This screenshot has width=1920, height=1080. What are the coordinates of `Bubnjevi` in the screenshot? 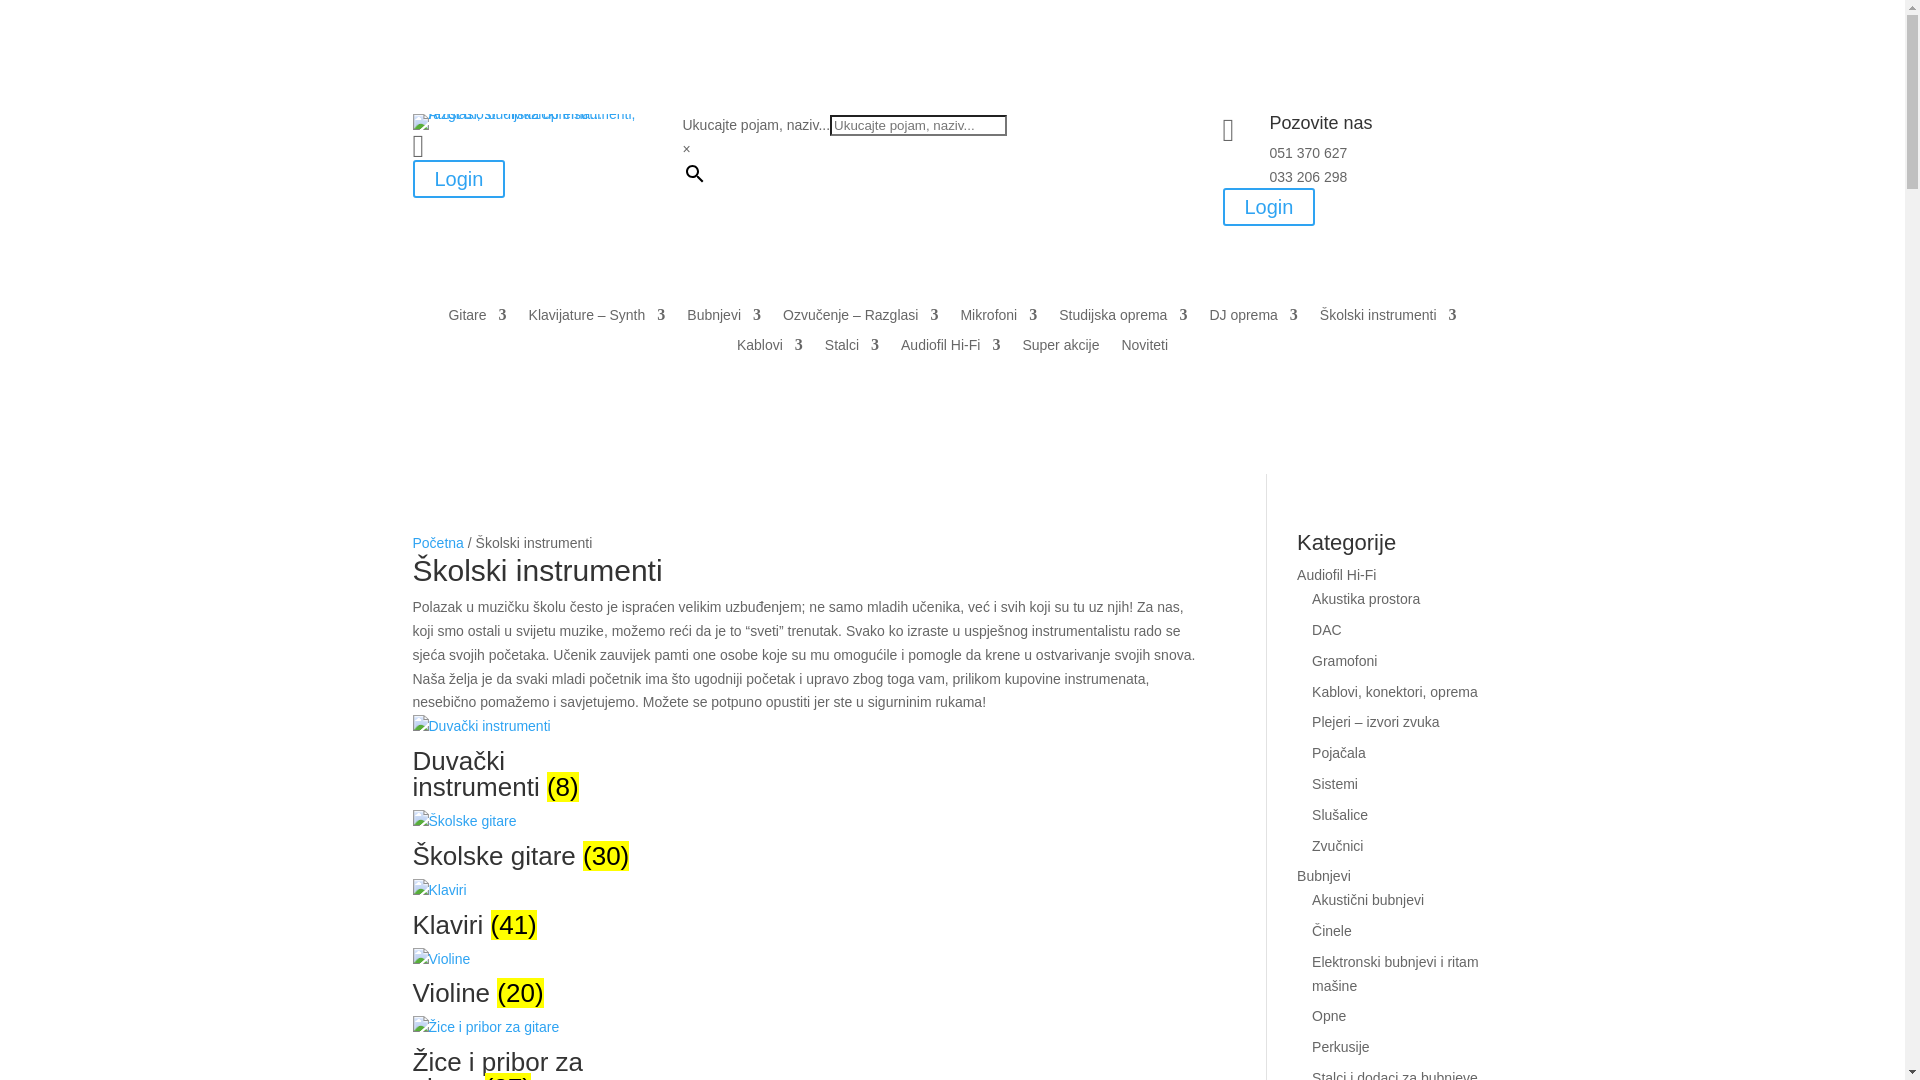 It's located at (1324, 876).